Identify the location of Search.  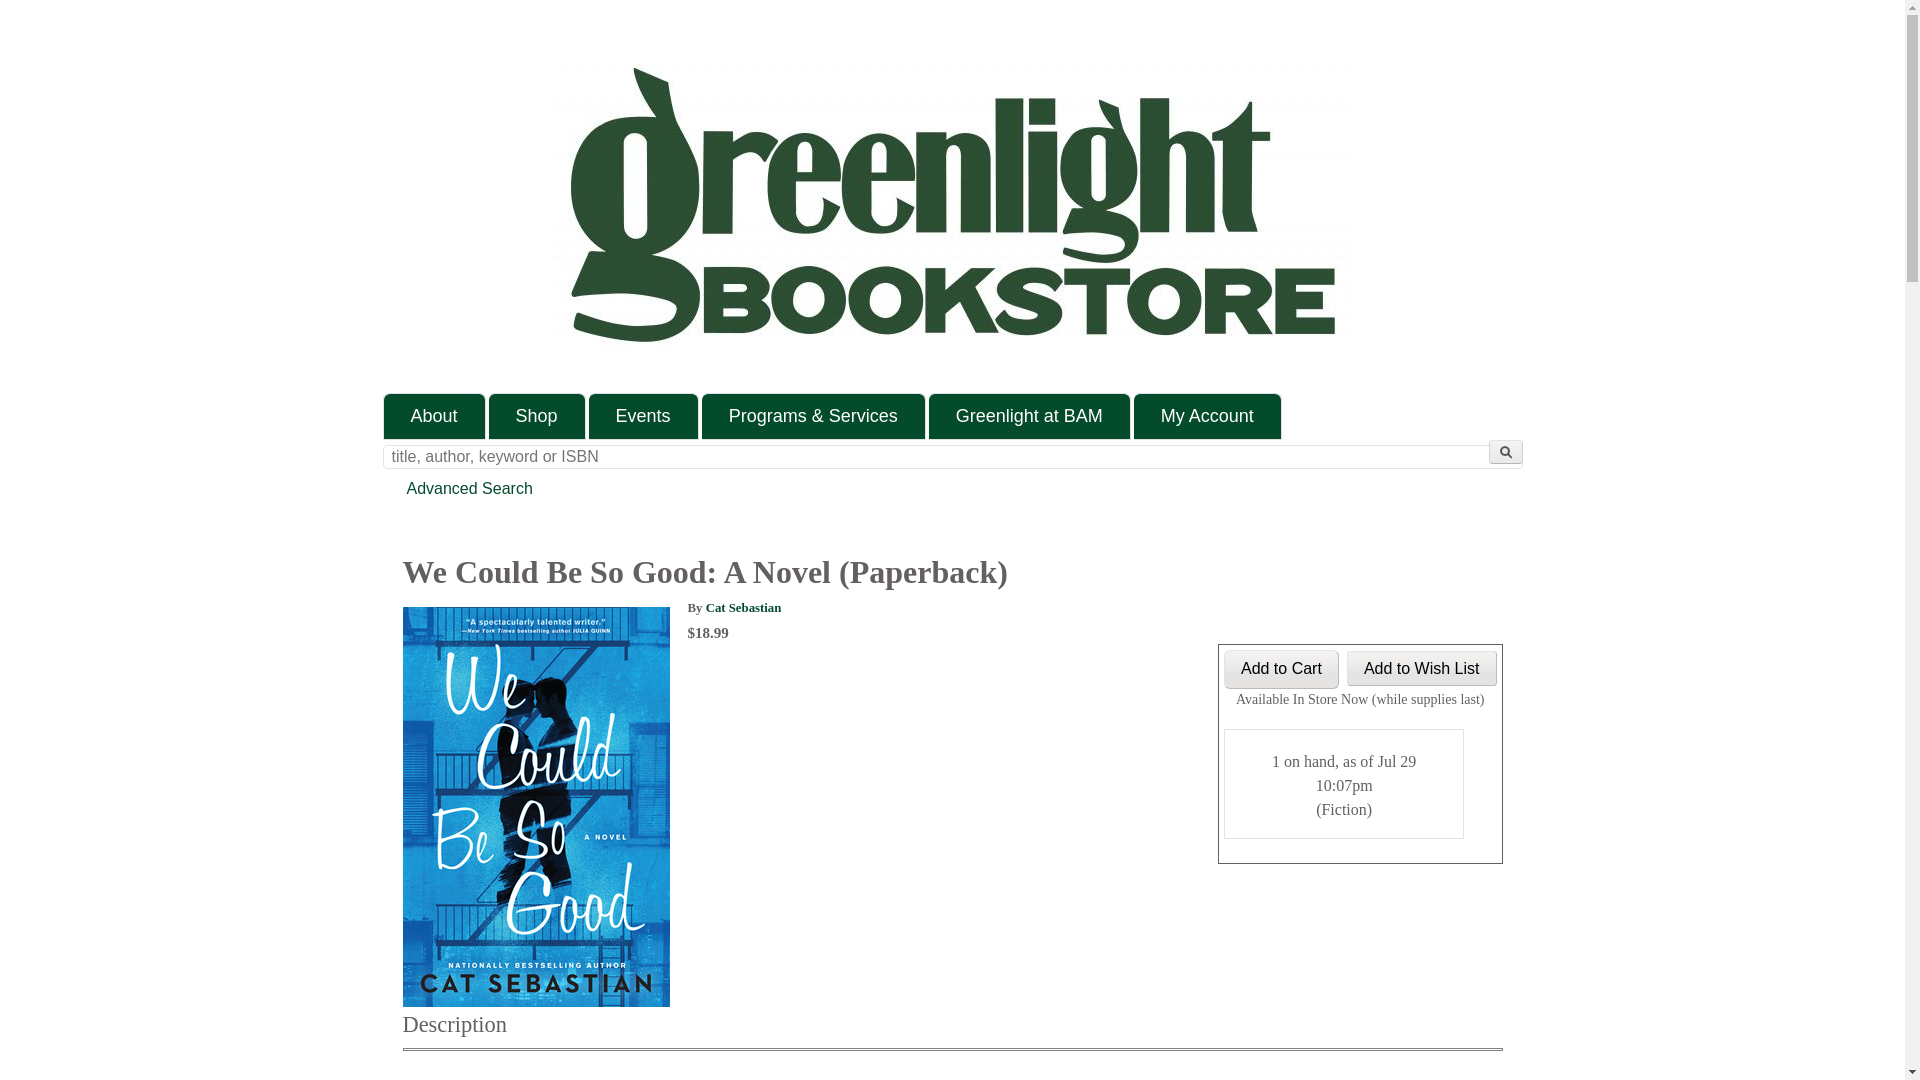
(1505, 452).